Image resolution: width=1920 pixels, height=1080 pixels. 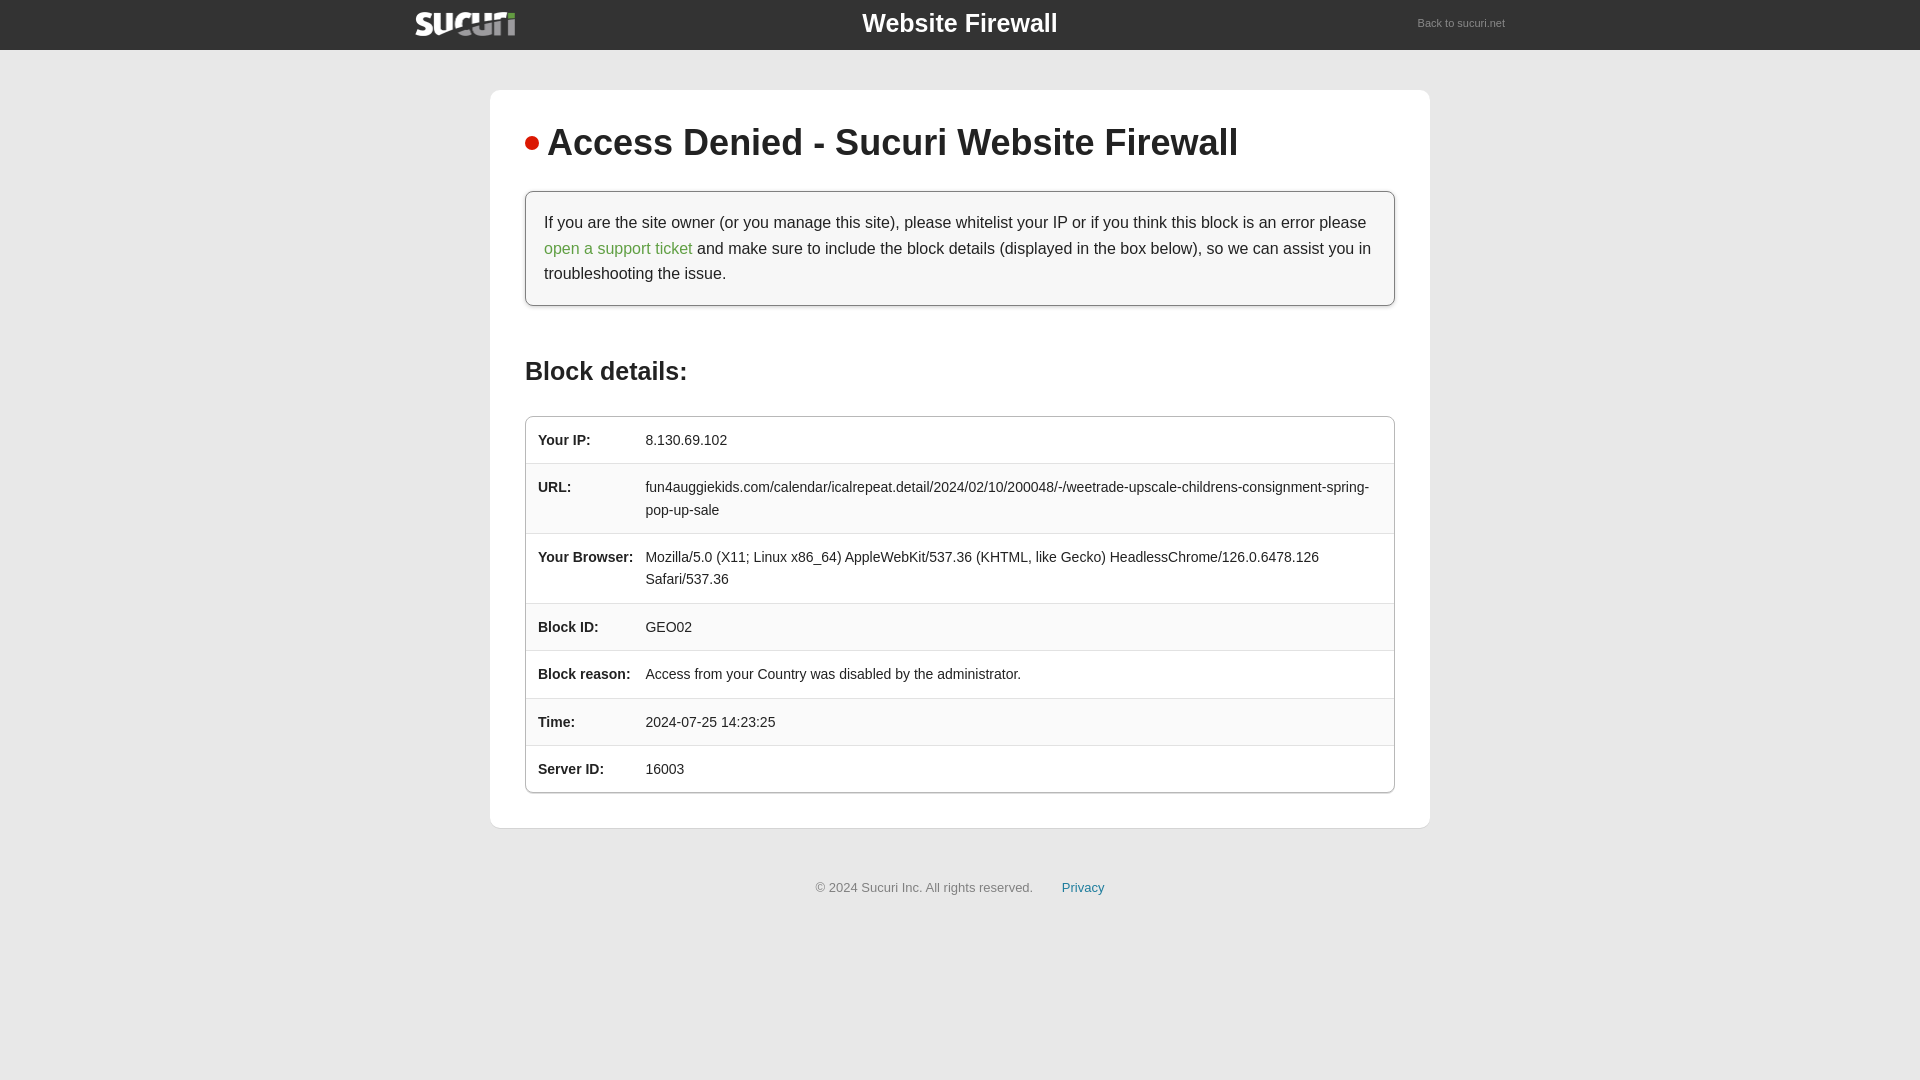 What do you see at coordinates (1083, 888) in the screenshot?
I see `Privacy` at bounding box center [1083, 888].